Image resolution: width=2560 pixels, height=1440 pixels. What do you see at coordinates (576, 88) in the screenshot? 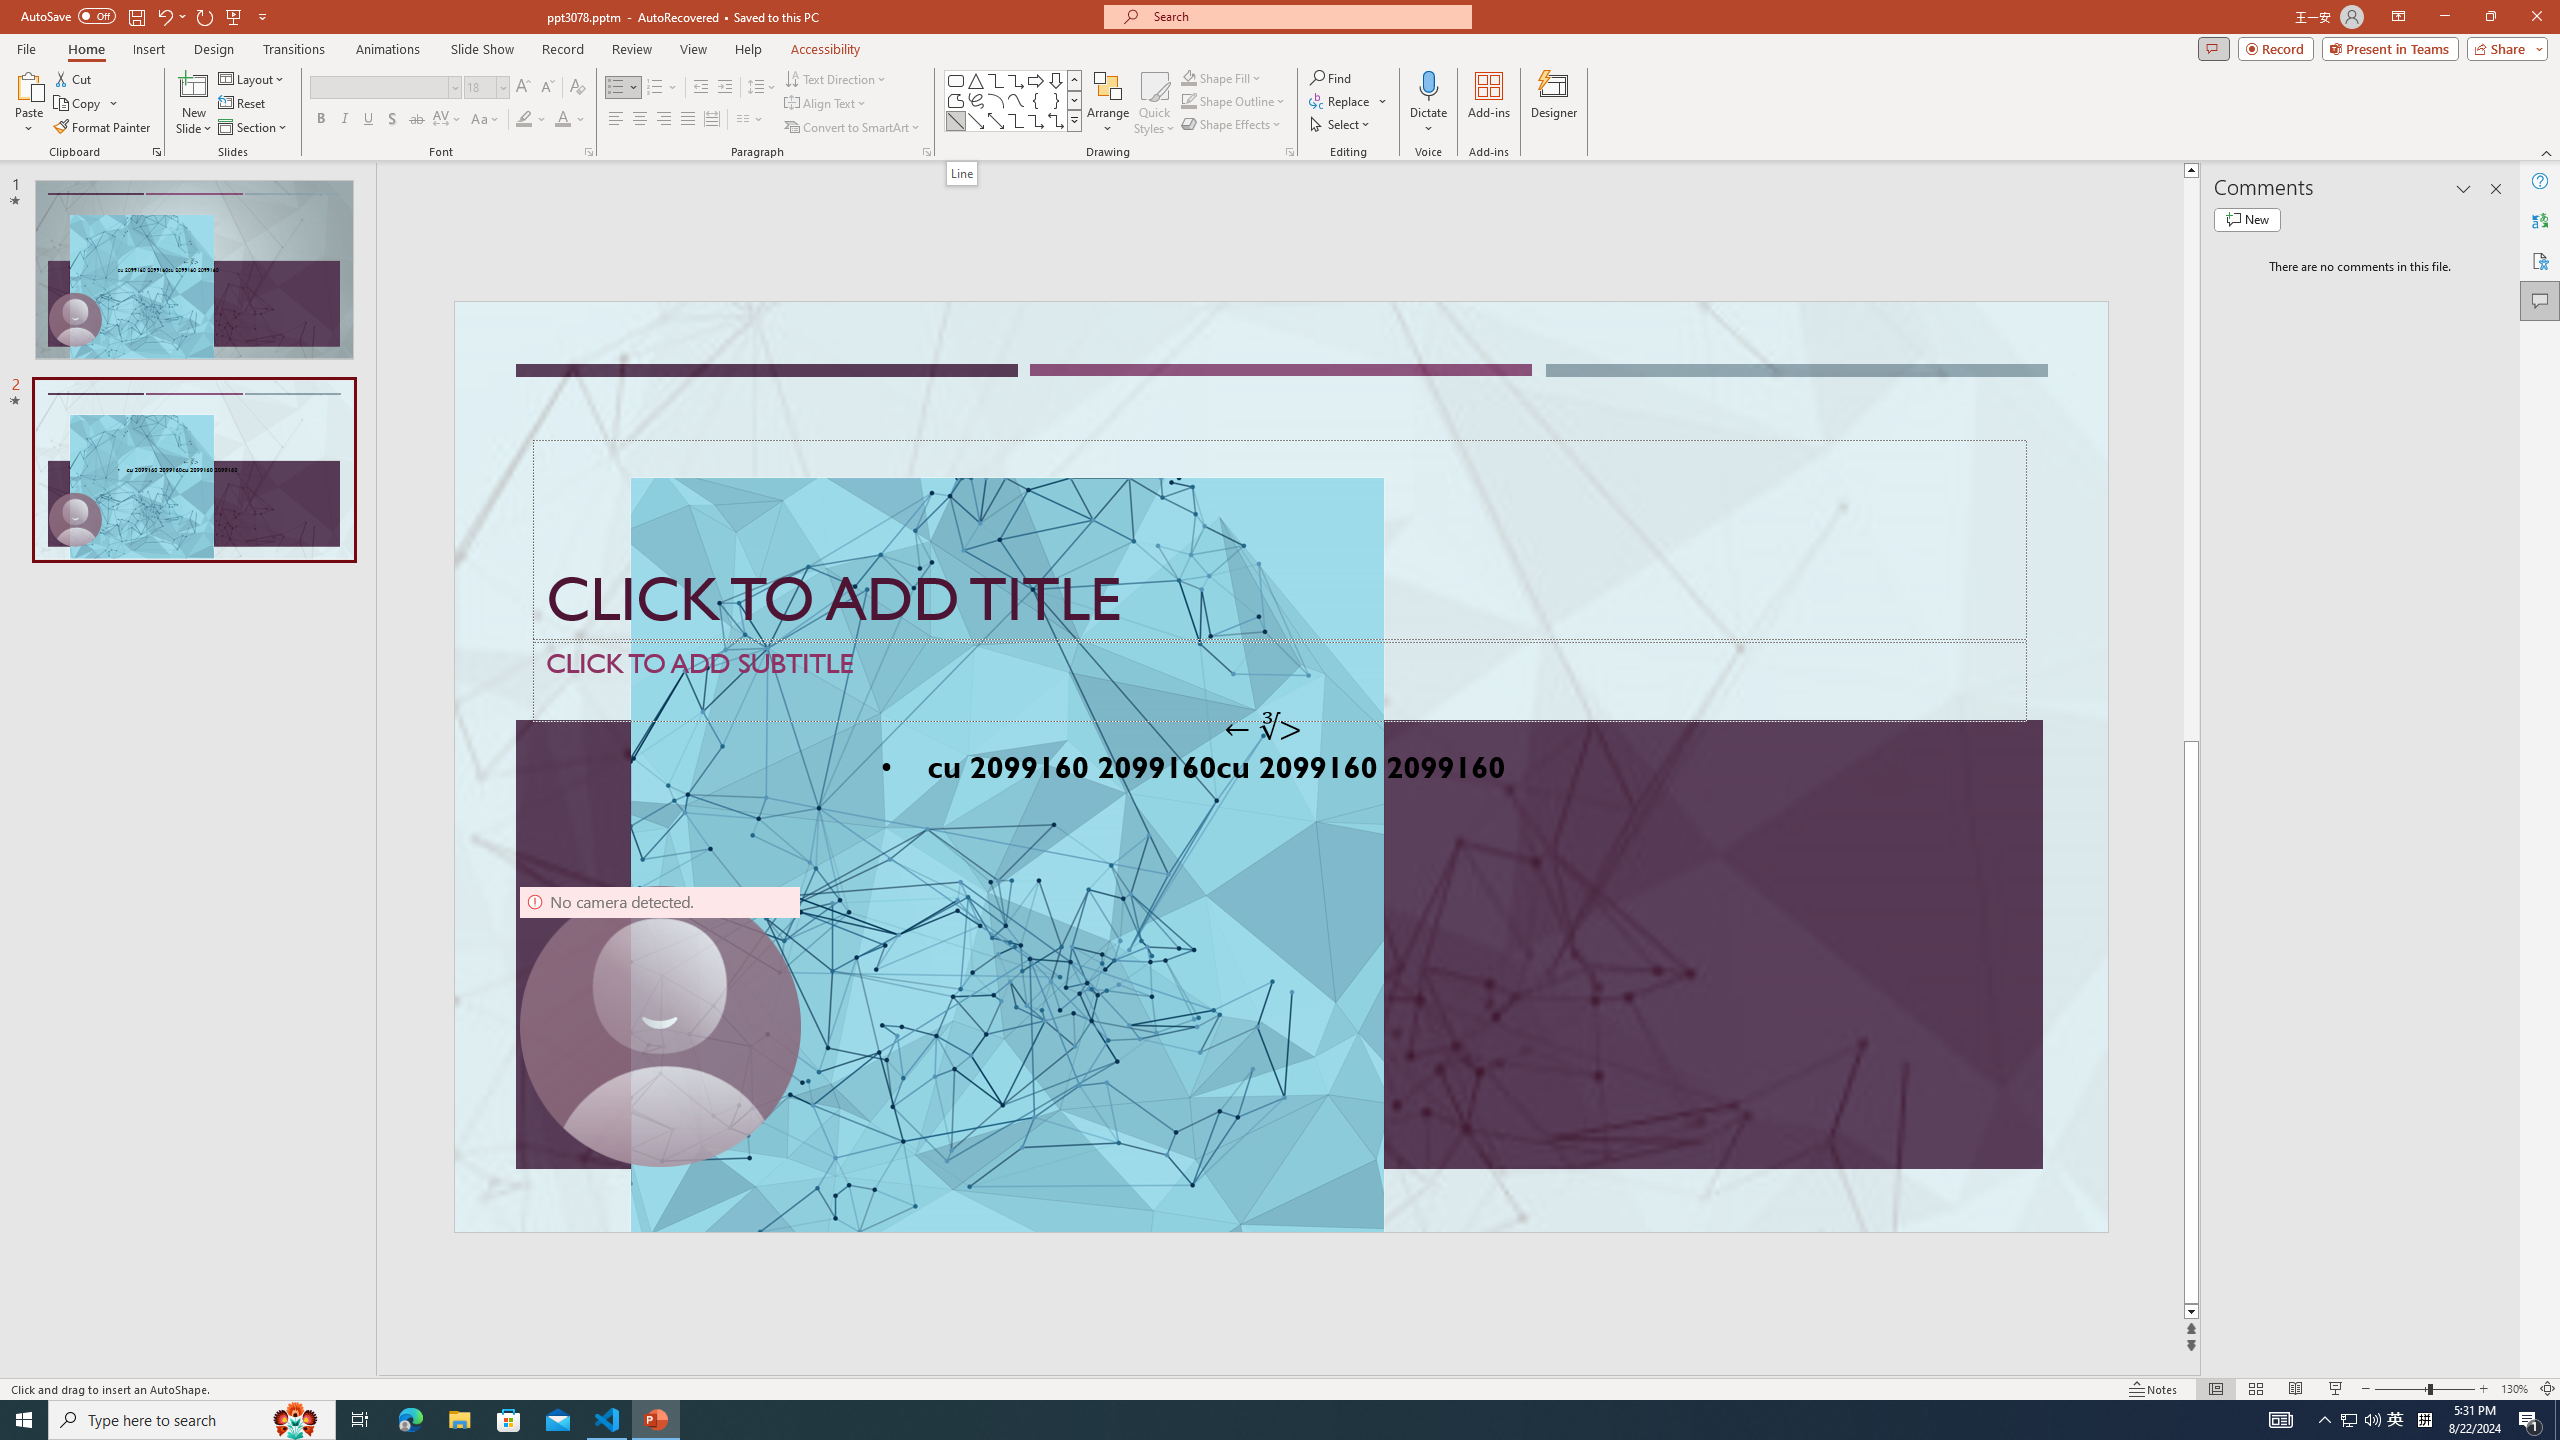
I see `Clear Formatting` at bounding box center [576, 88].